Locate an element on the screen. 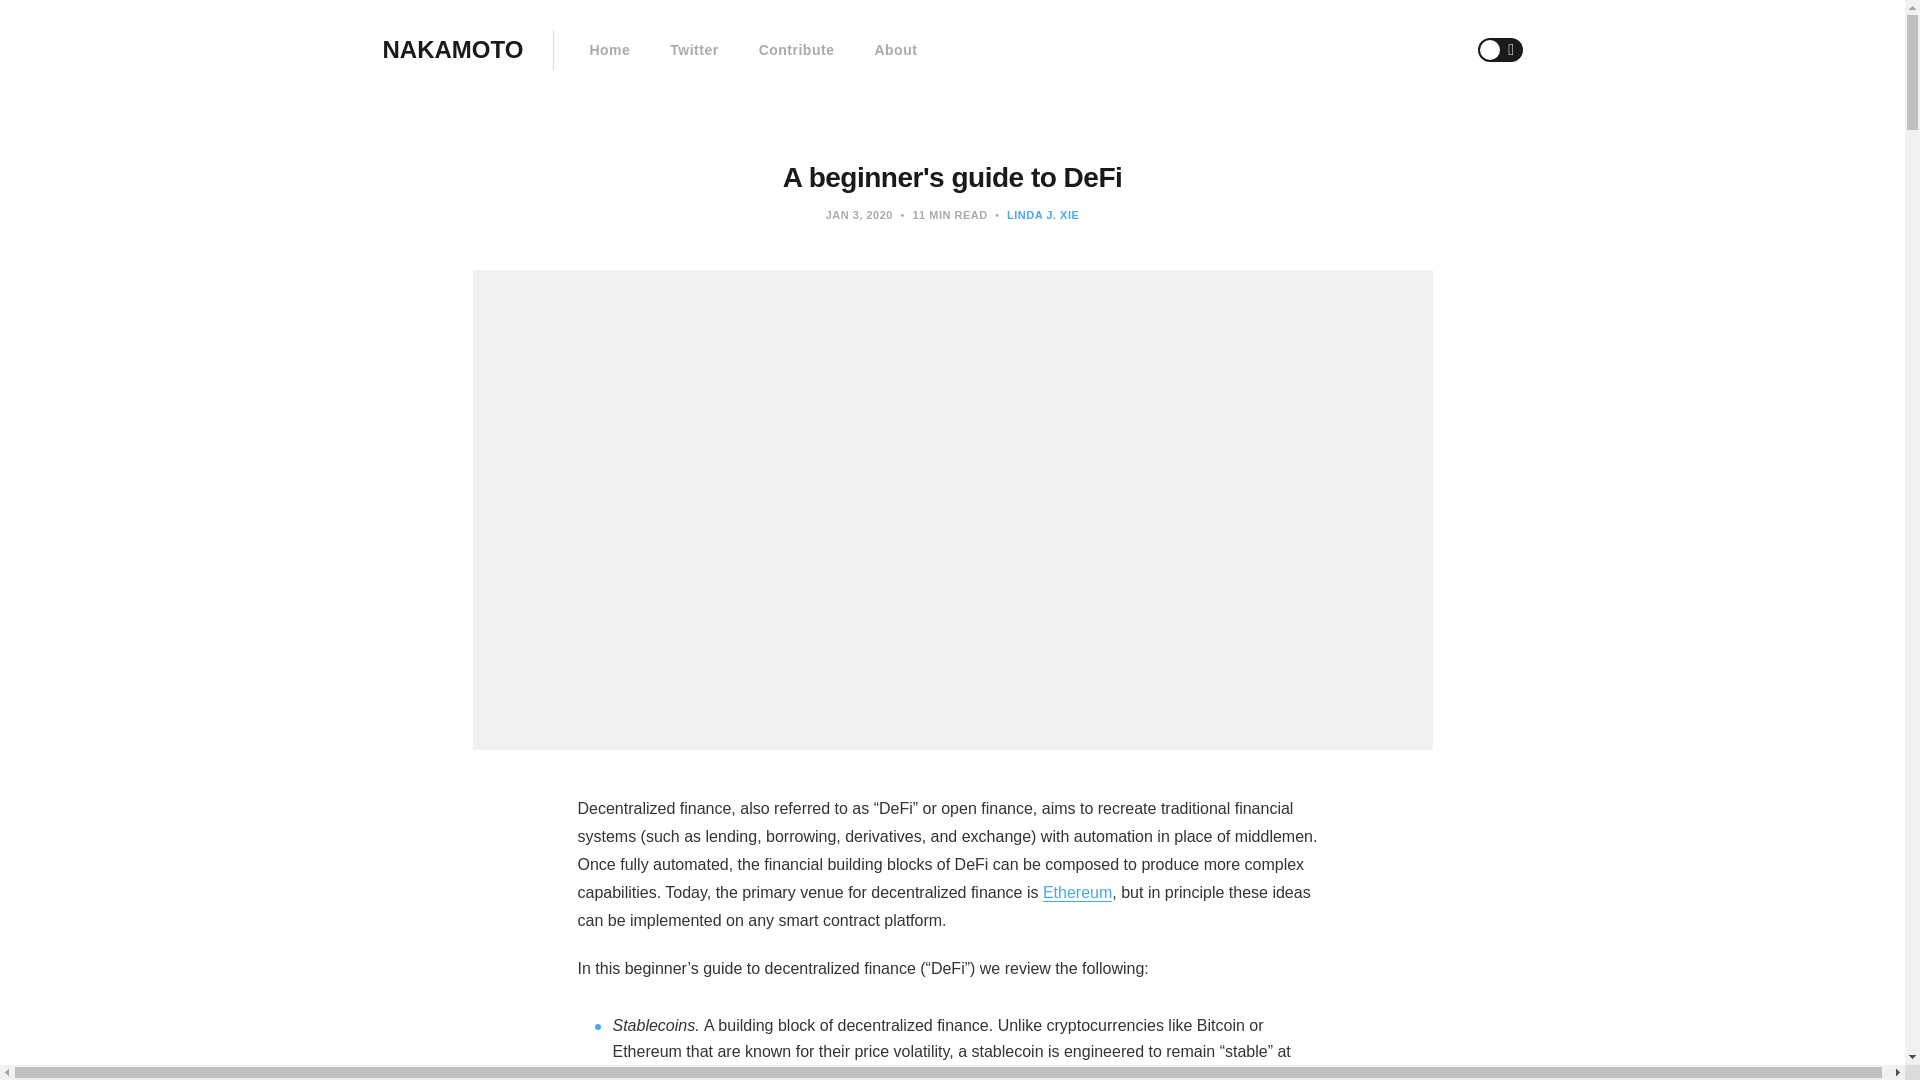 The image size is (1920, 1080). Linda J. Xie is located at coordinates (1042, 215).